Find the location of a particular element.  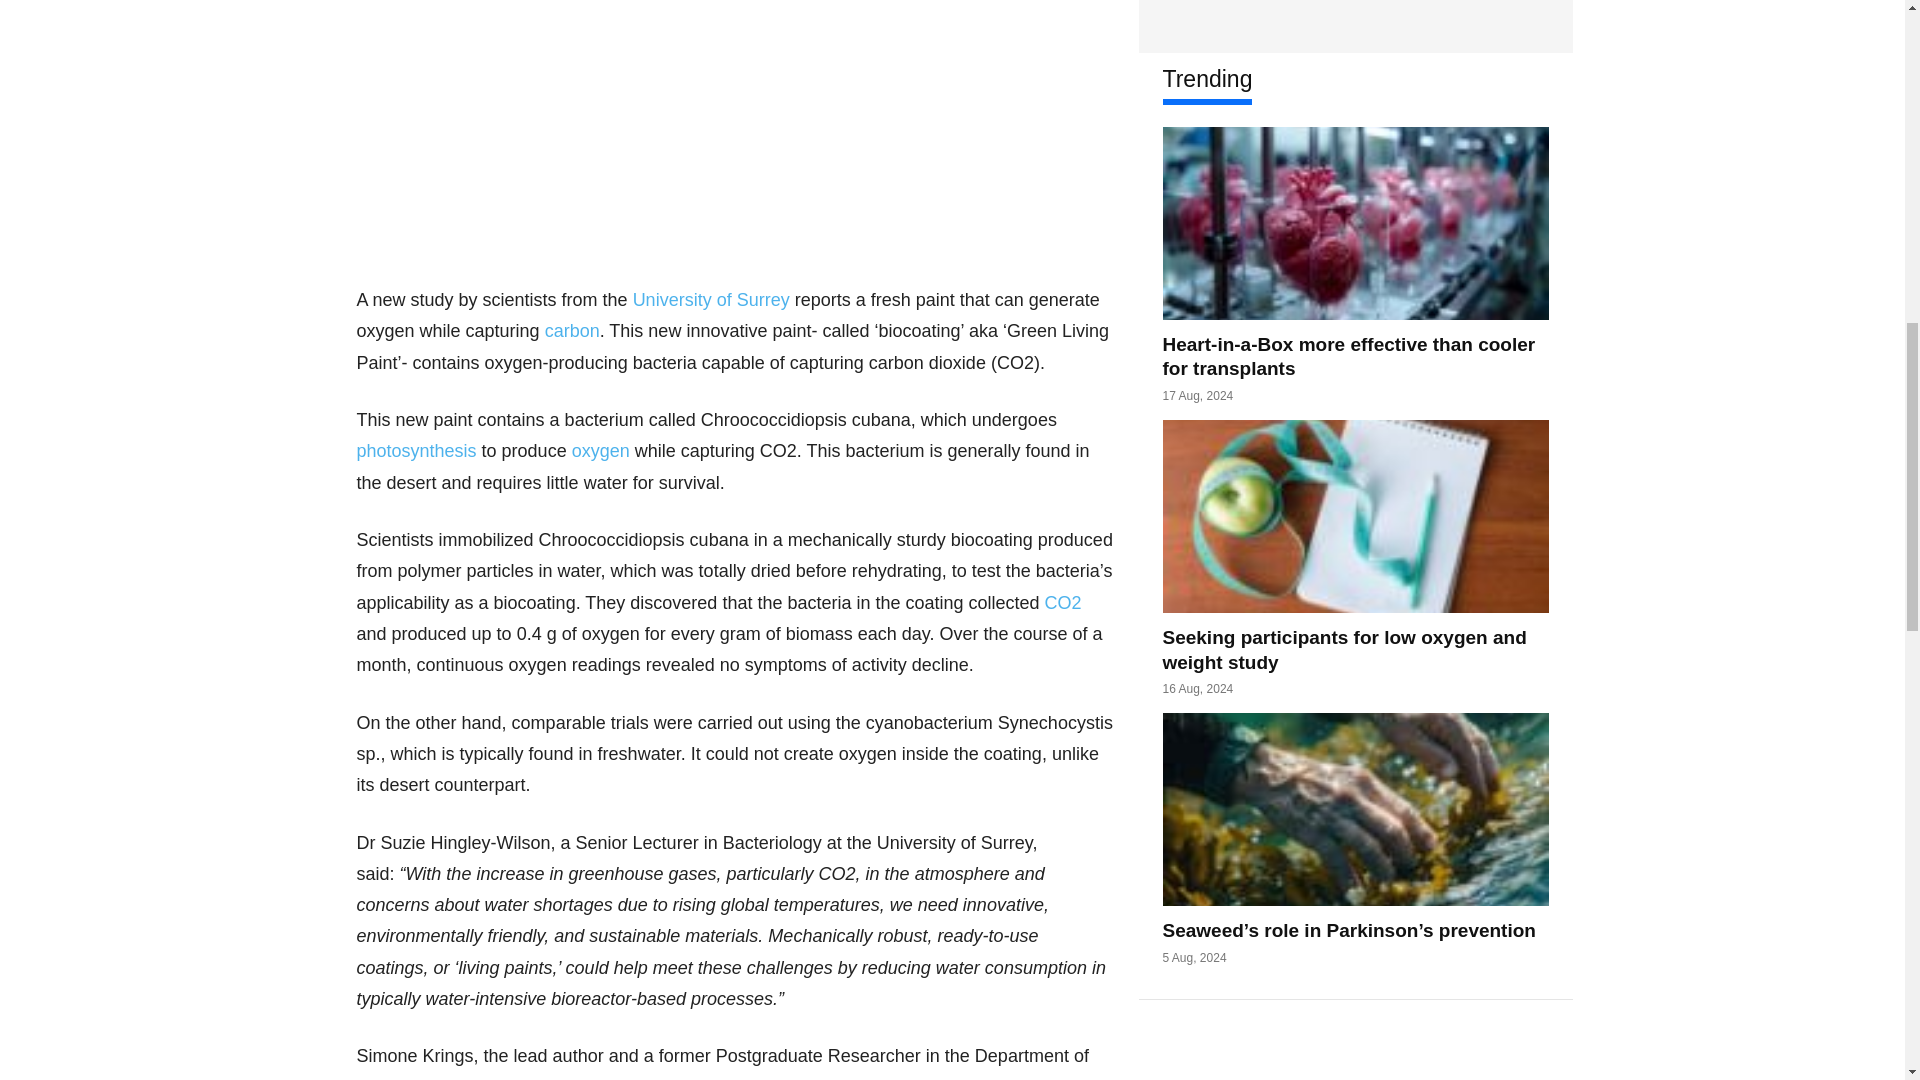

carbon is located at coordinates (572, 330).